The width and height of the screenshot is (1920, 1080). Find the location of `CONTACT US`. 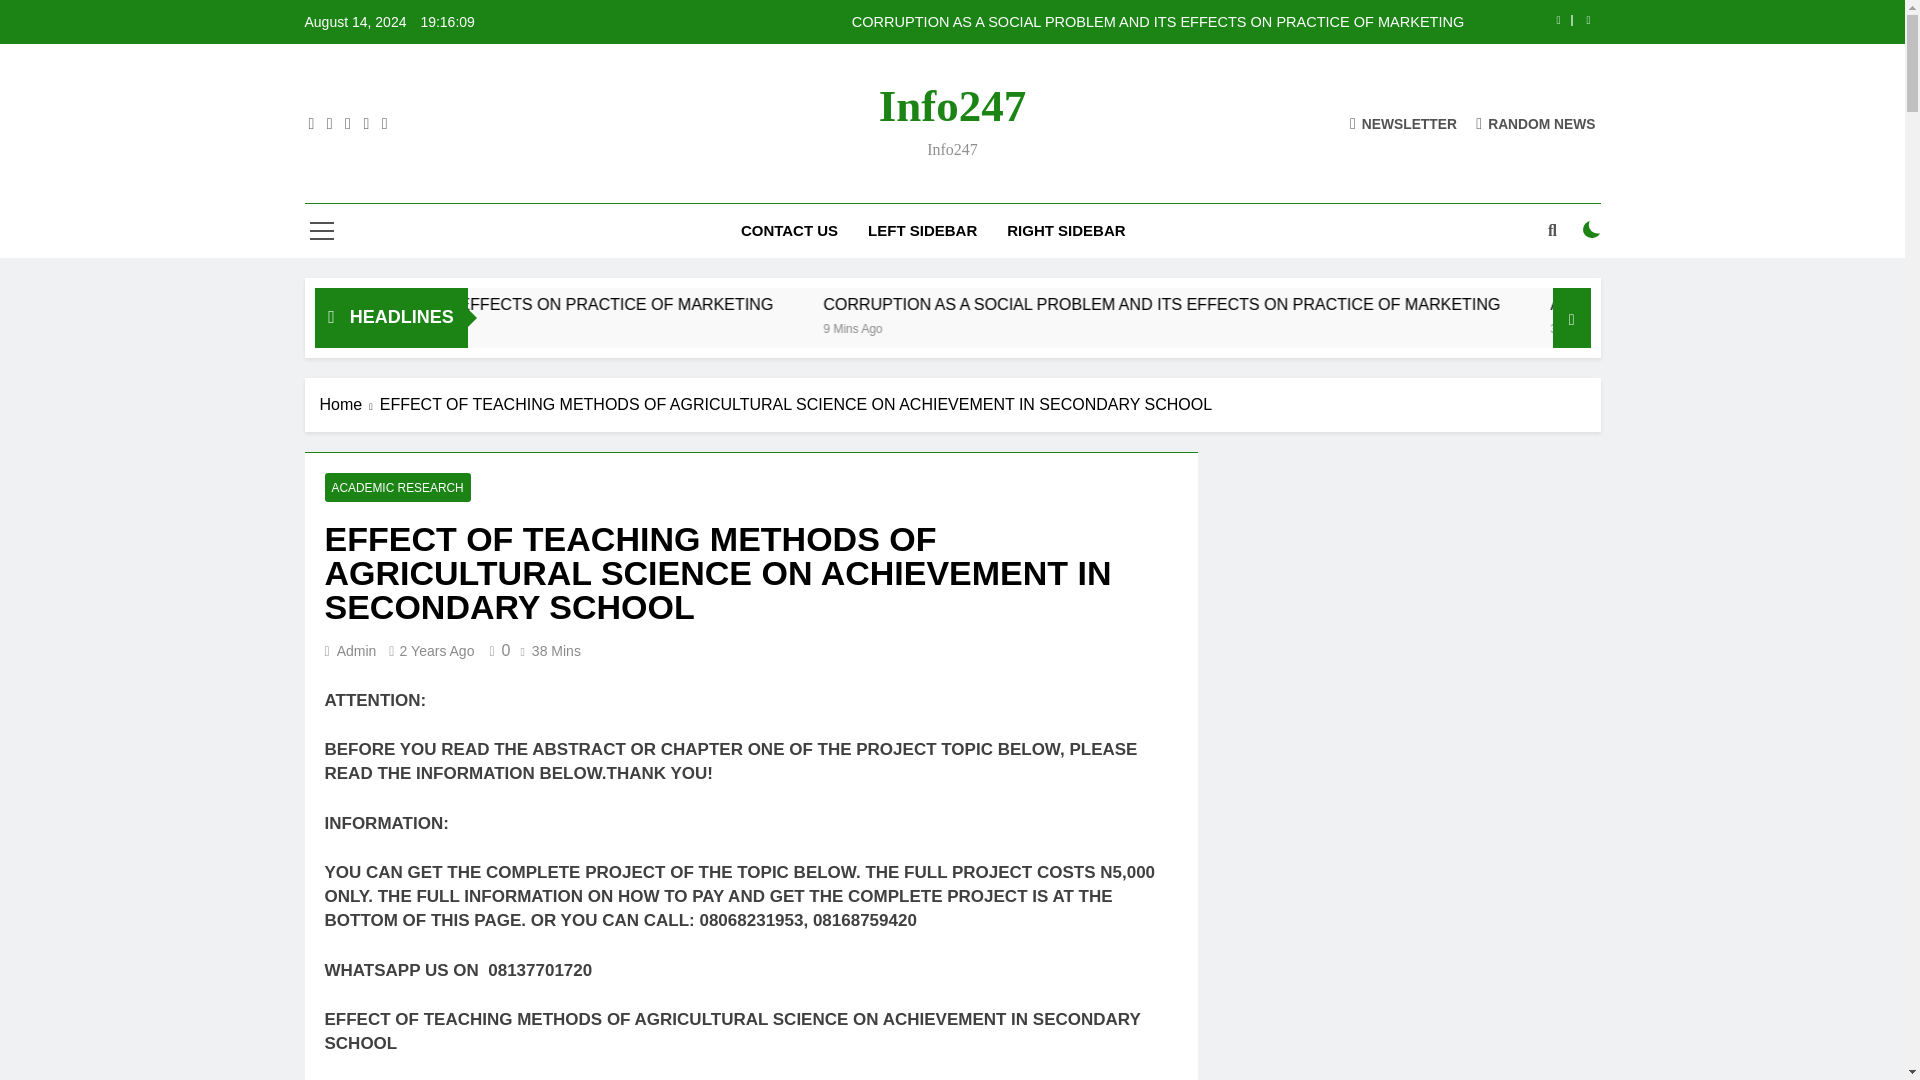

CONTACT US is located at coordinates (788, 231).